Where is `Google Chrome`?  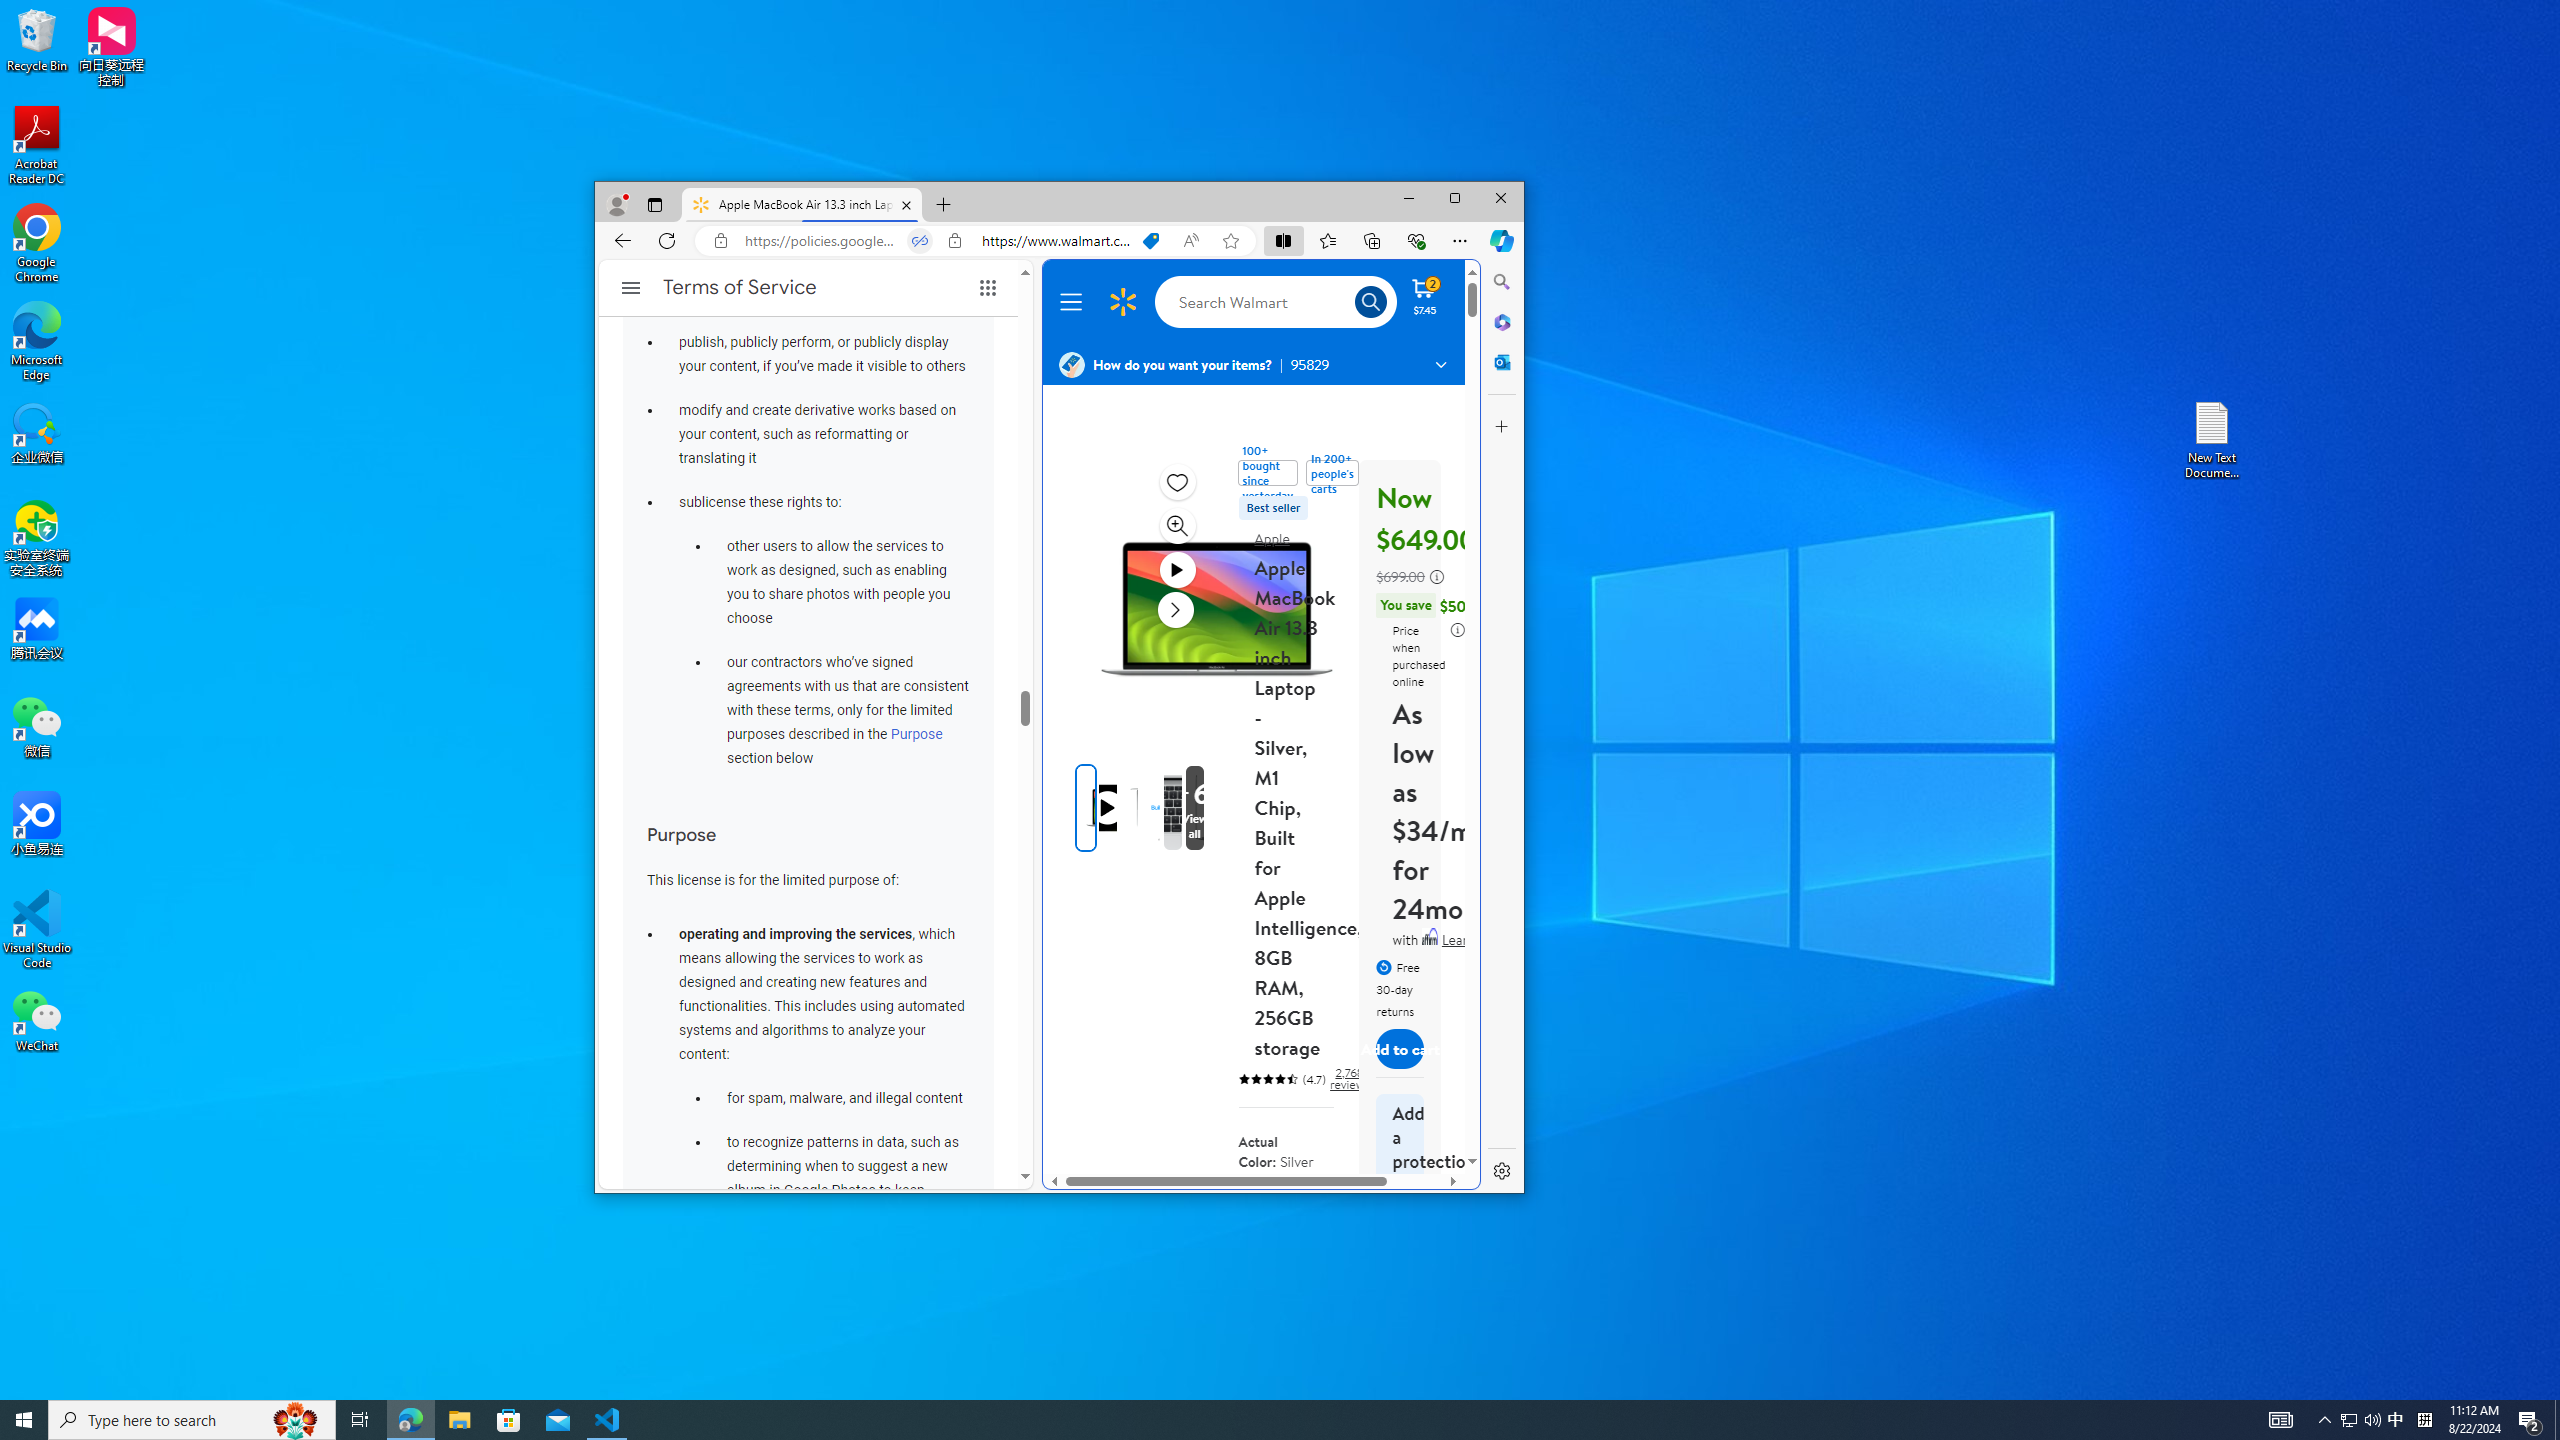
Google Chrome is located at coordinates (37, 244).